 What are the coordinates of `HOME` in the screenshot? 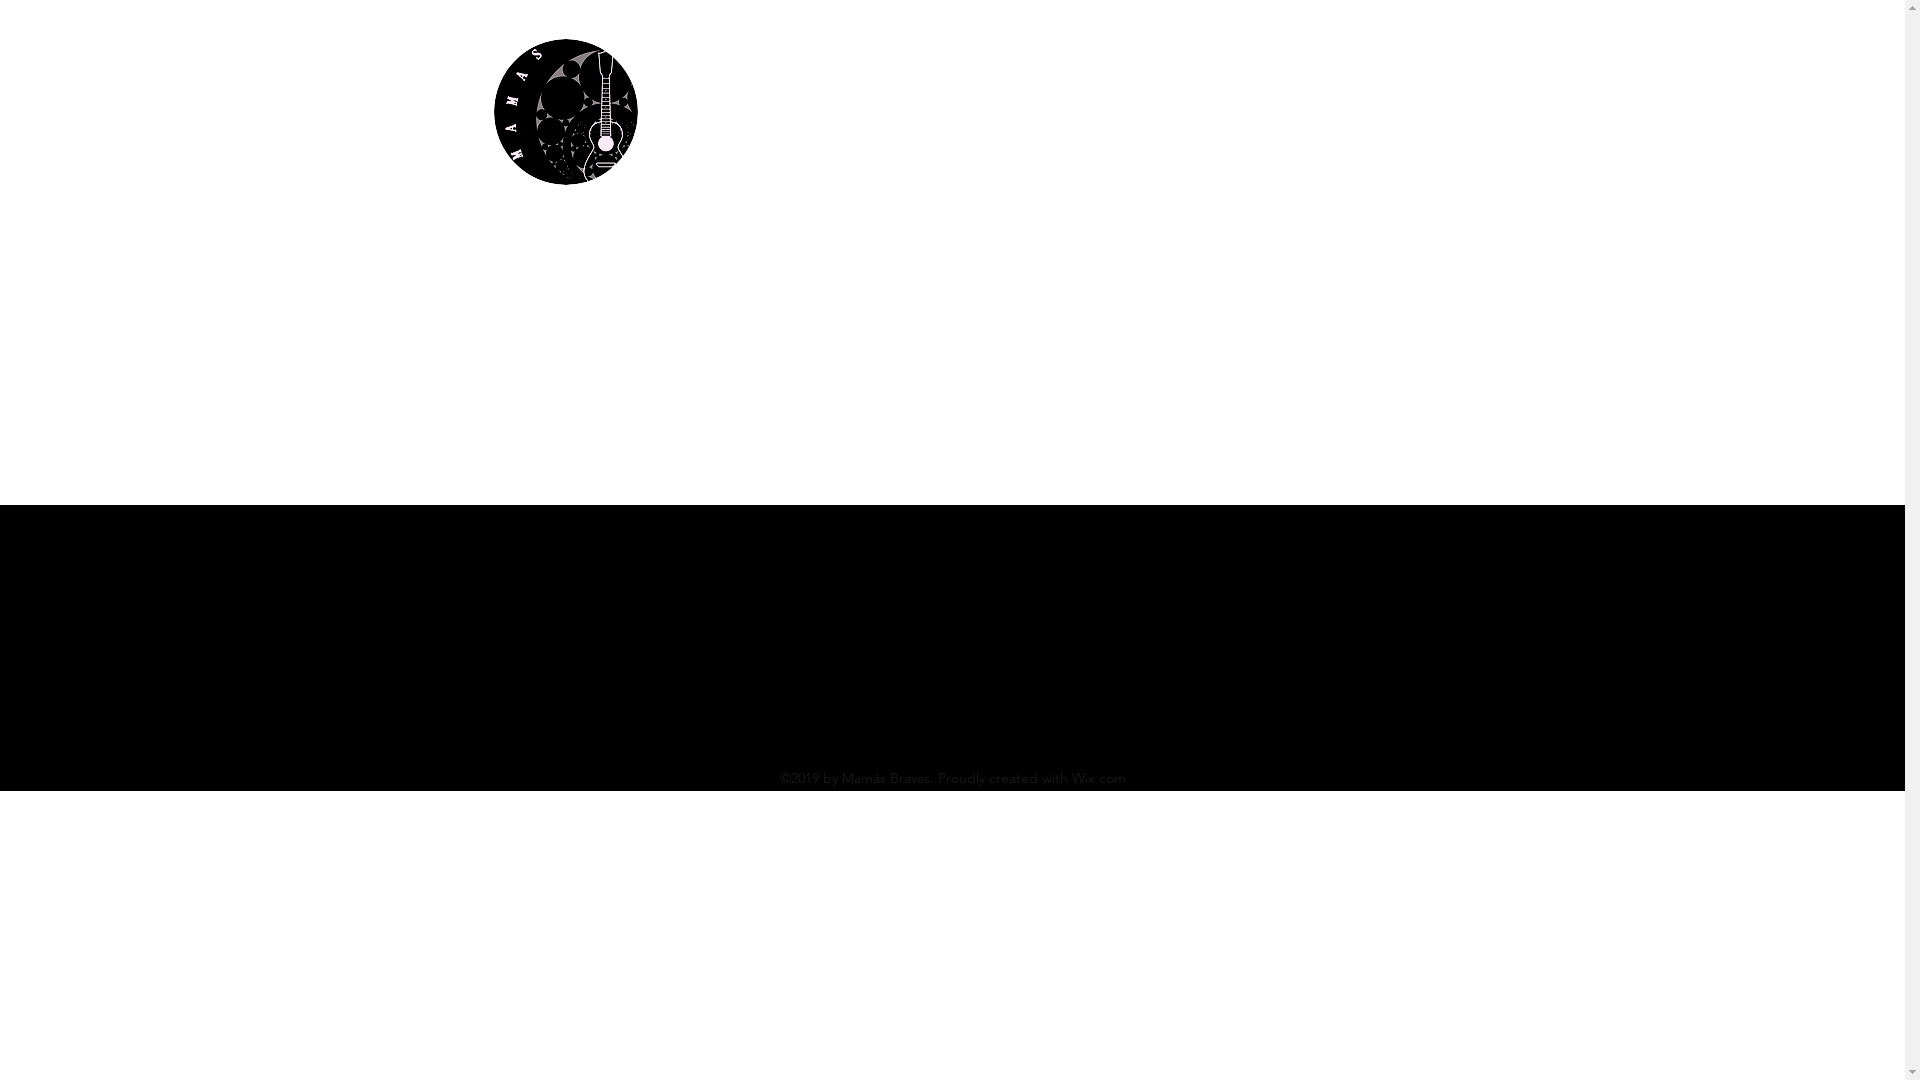 It's located at (744, 54).